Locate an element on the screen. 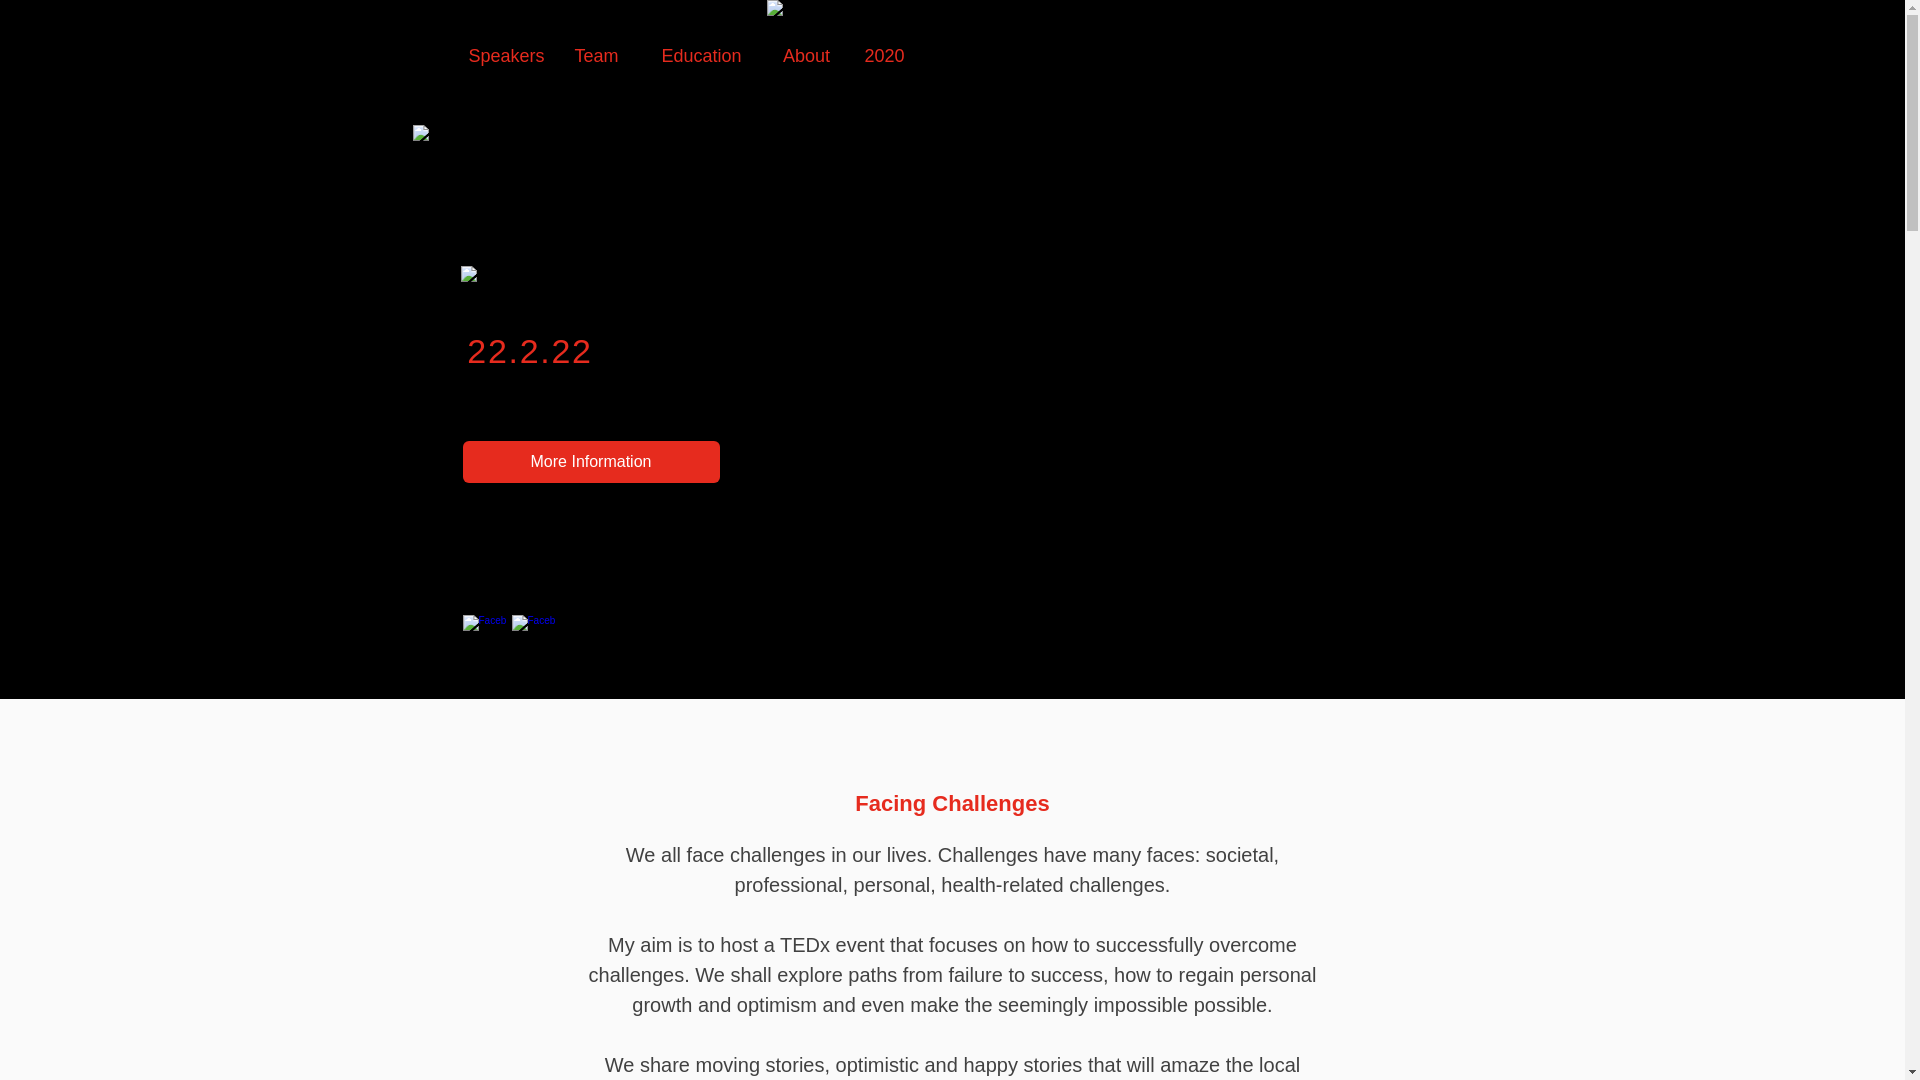 The height and width of the screenshot is (1080, 1920). More Information is located at coordinates (590, 461).